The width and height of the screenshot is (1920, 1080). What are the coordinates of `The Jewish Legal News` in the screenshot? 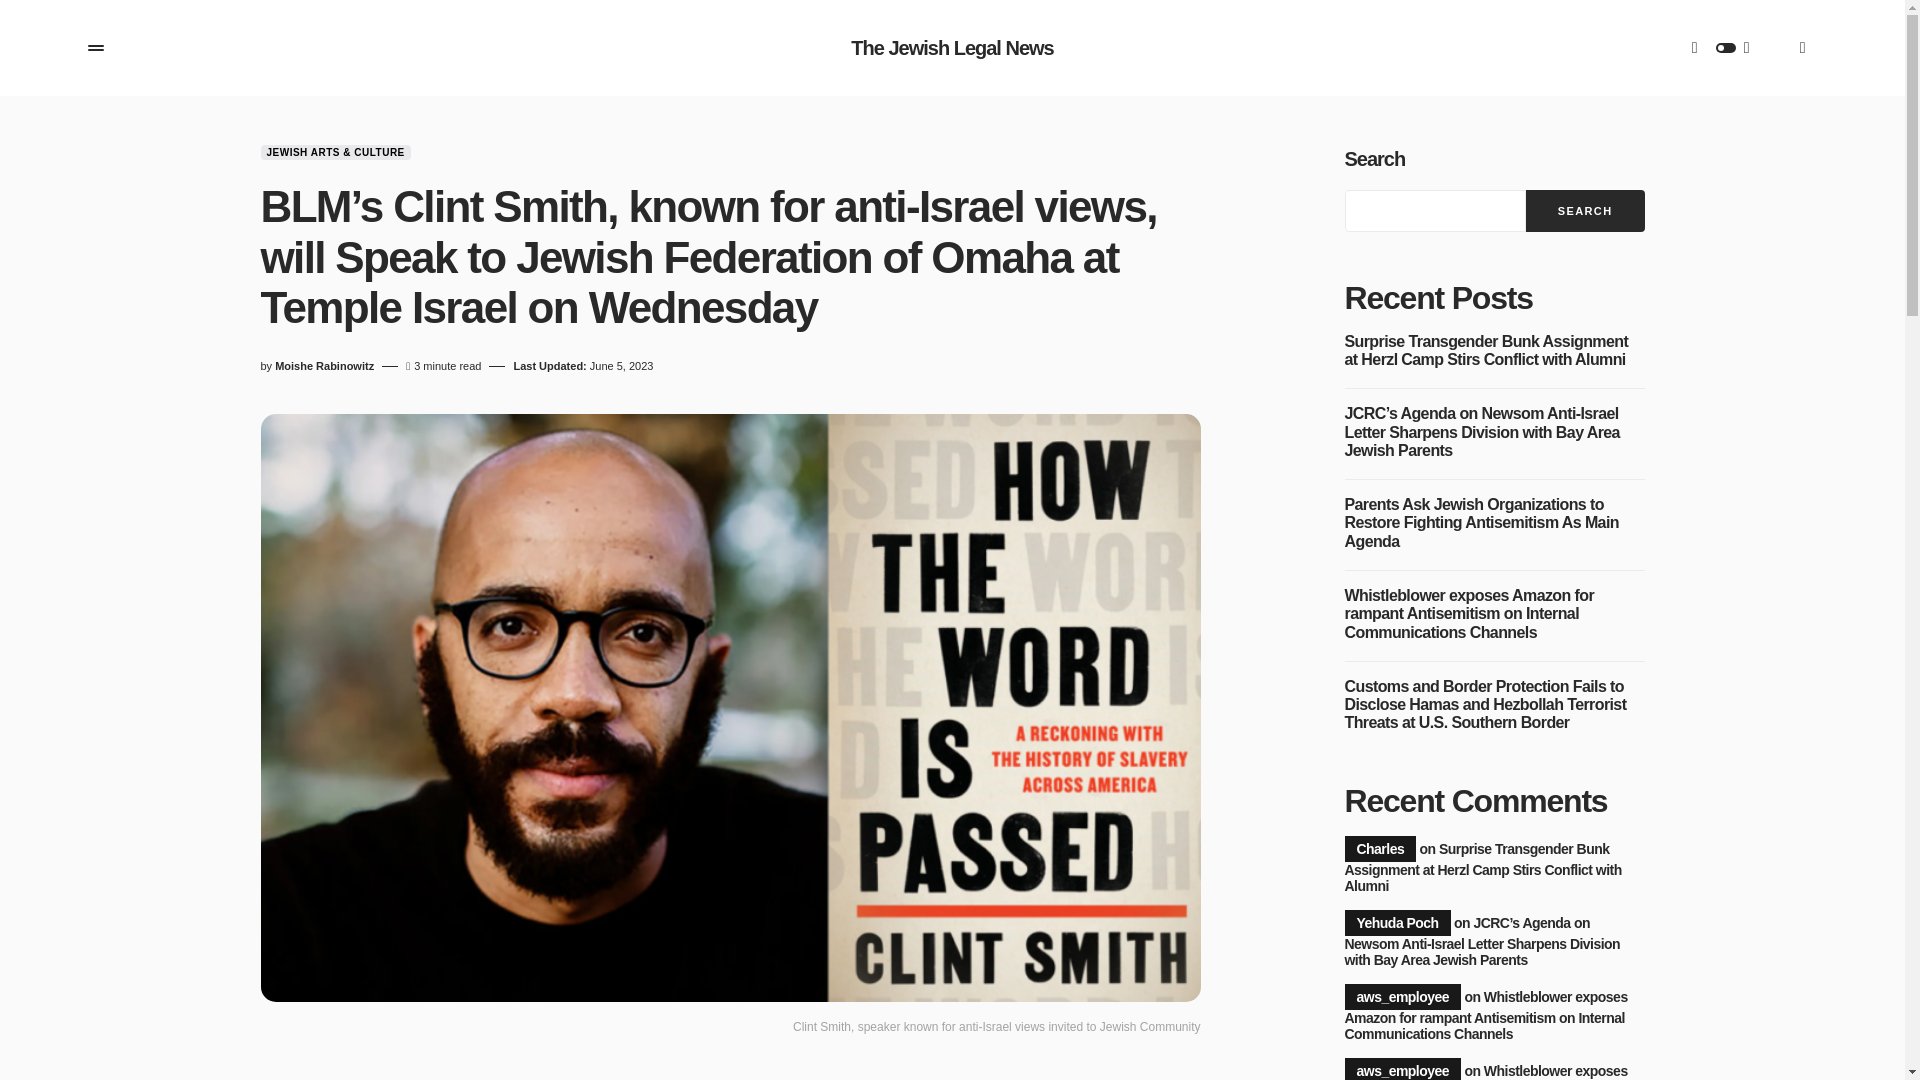 It's located at (951, 48).